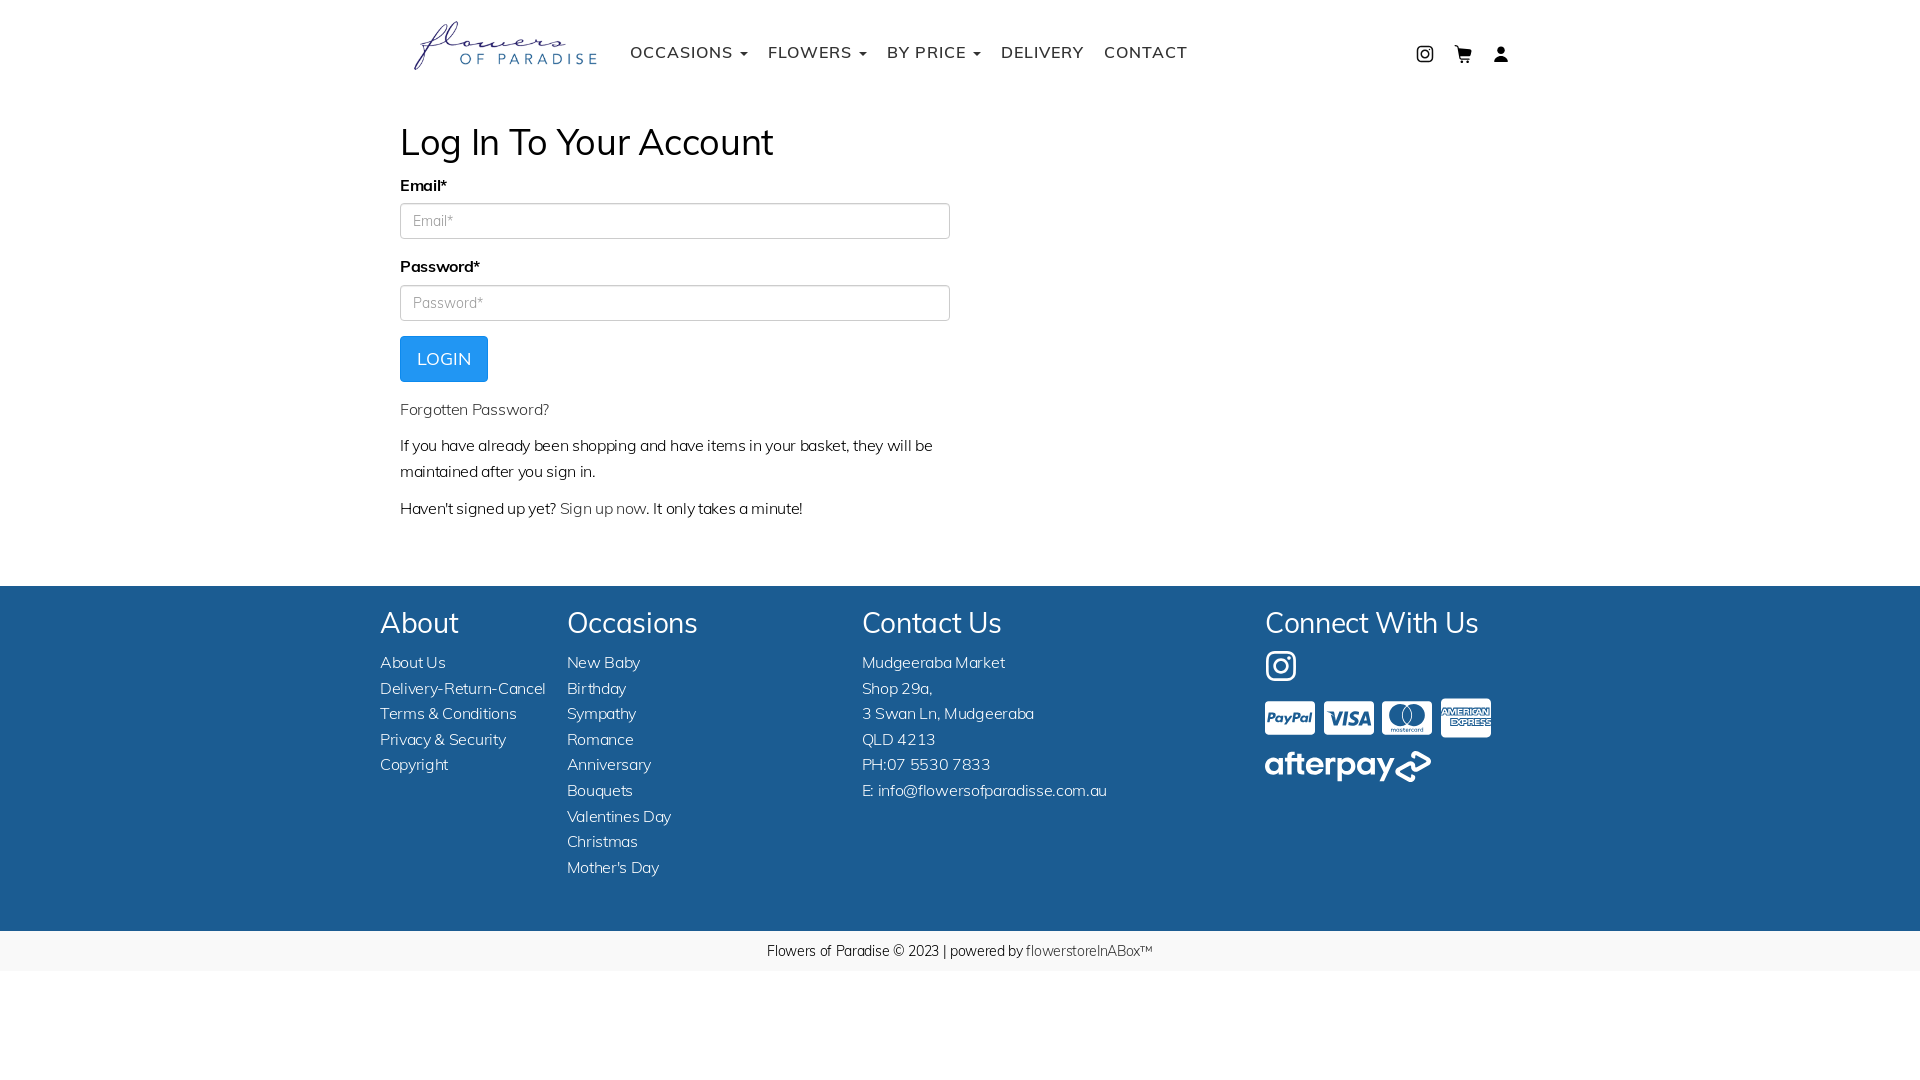 The image size is (1920, 1080). Describe the element at coordinates (600, 790) in the screenshot. I see `Bouquets` at that location.